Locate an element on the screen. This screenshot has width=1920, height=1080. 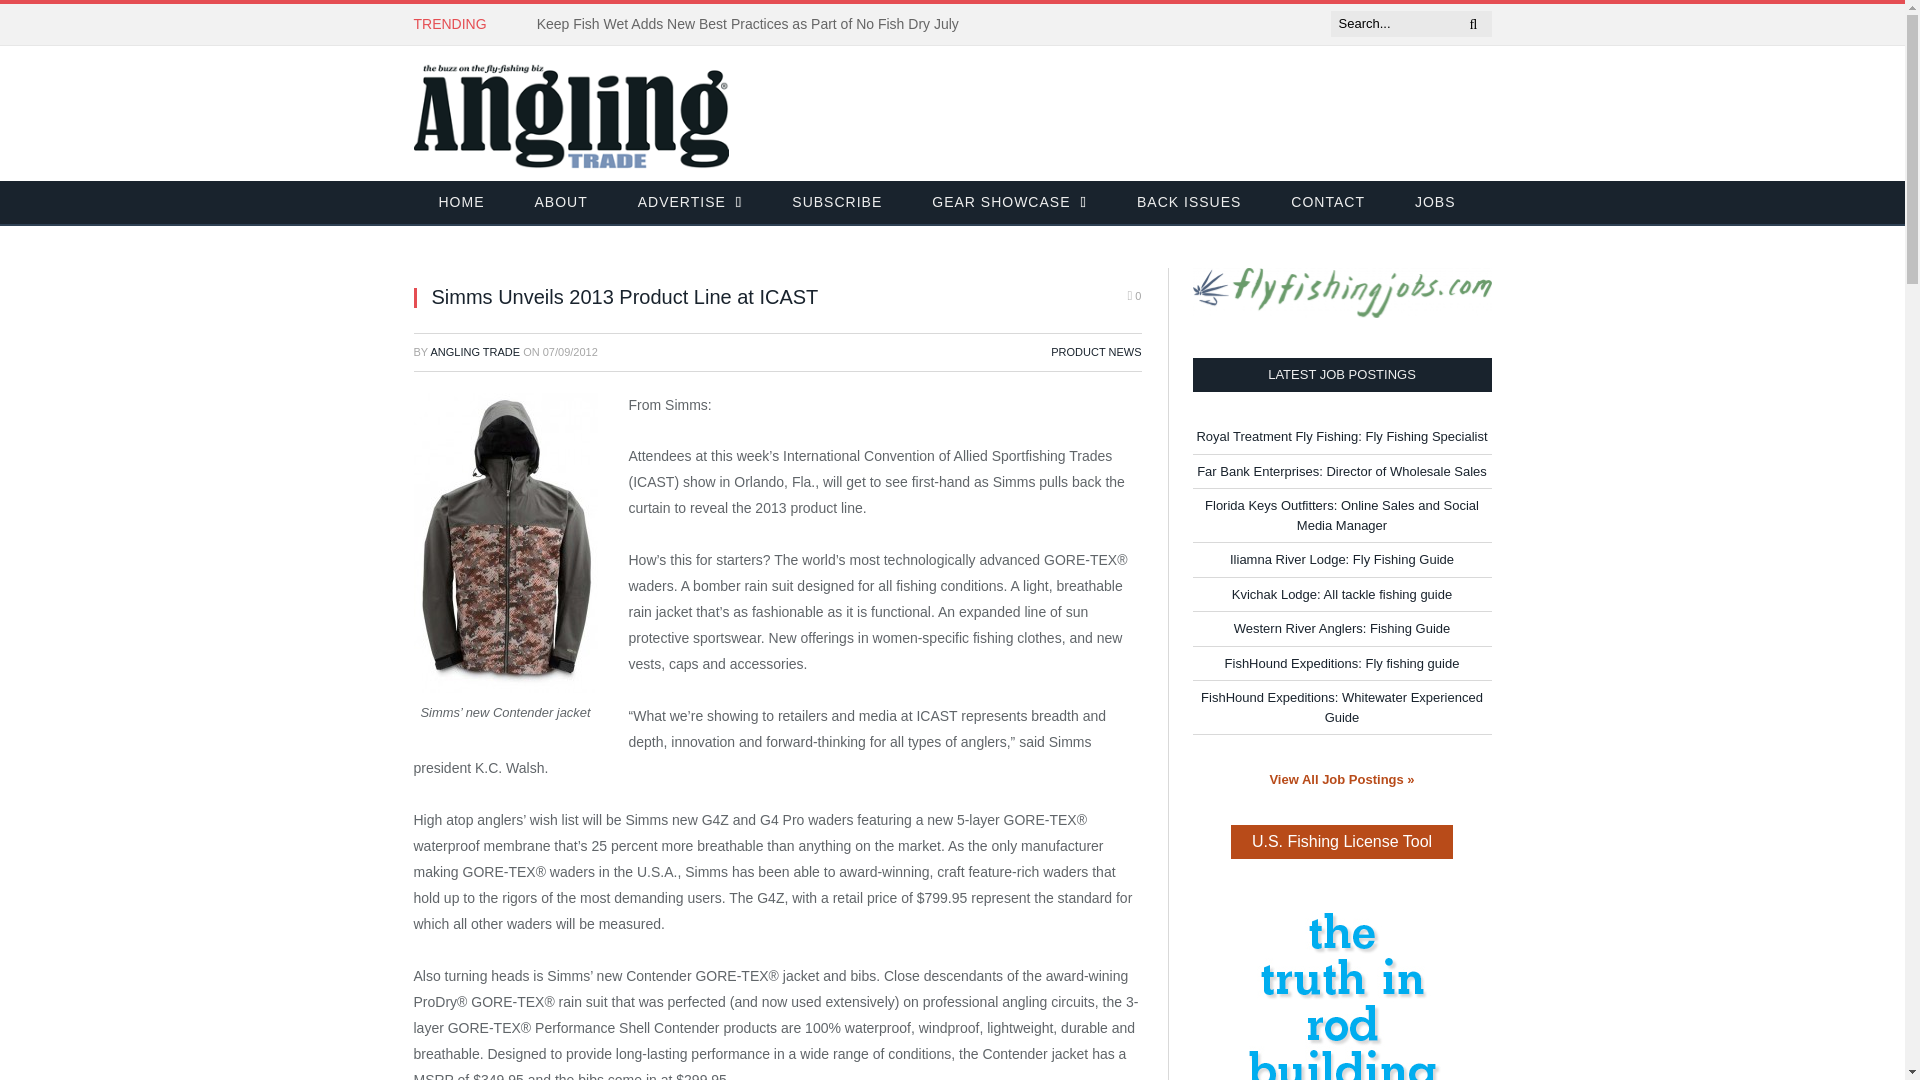
GEAR SHOWCASE is located at coordinates (1008, 203).